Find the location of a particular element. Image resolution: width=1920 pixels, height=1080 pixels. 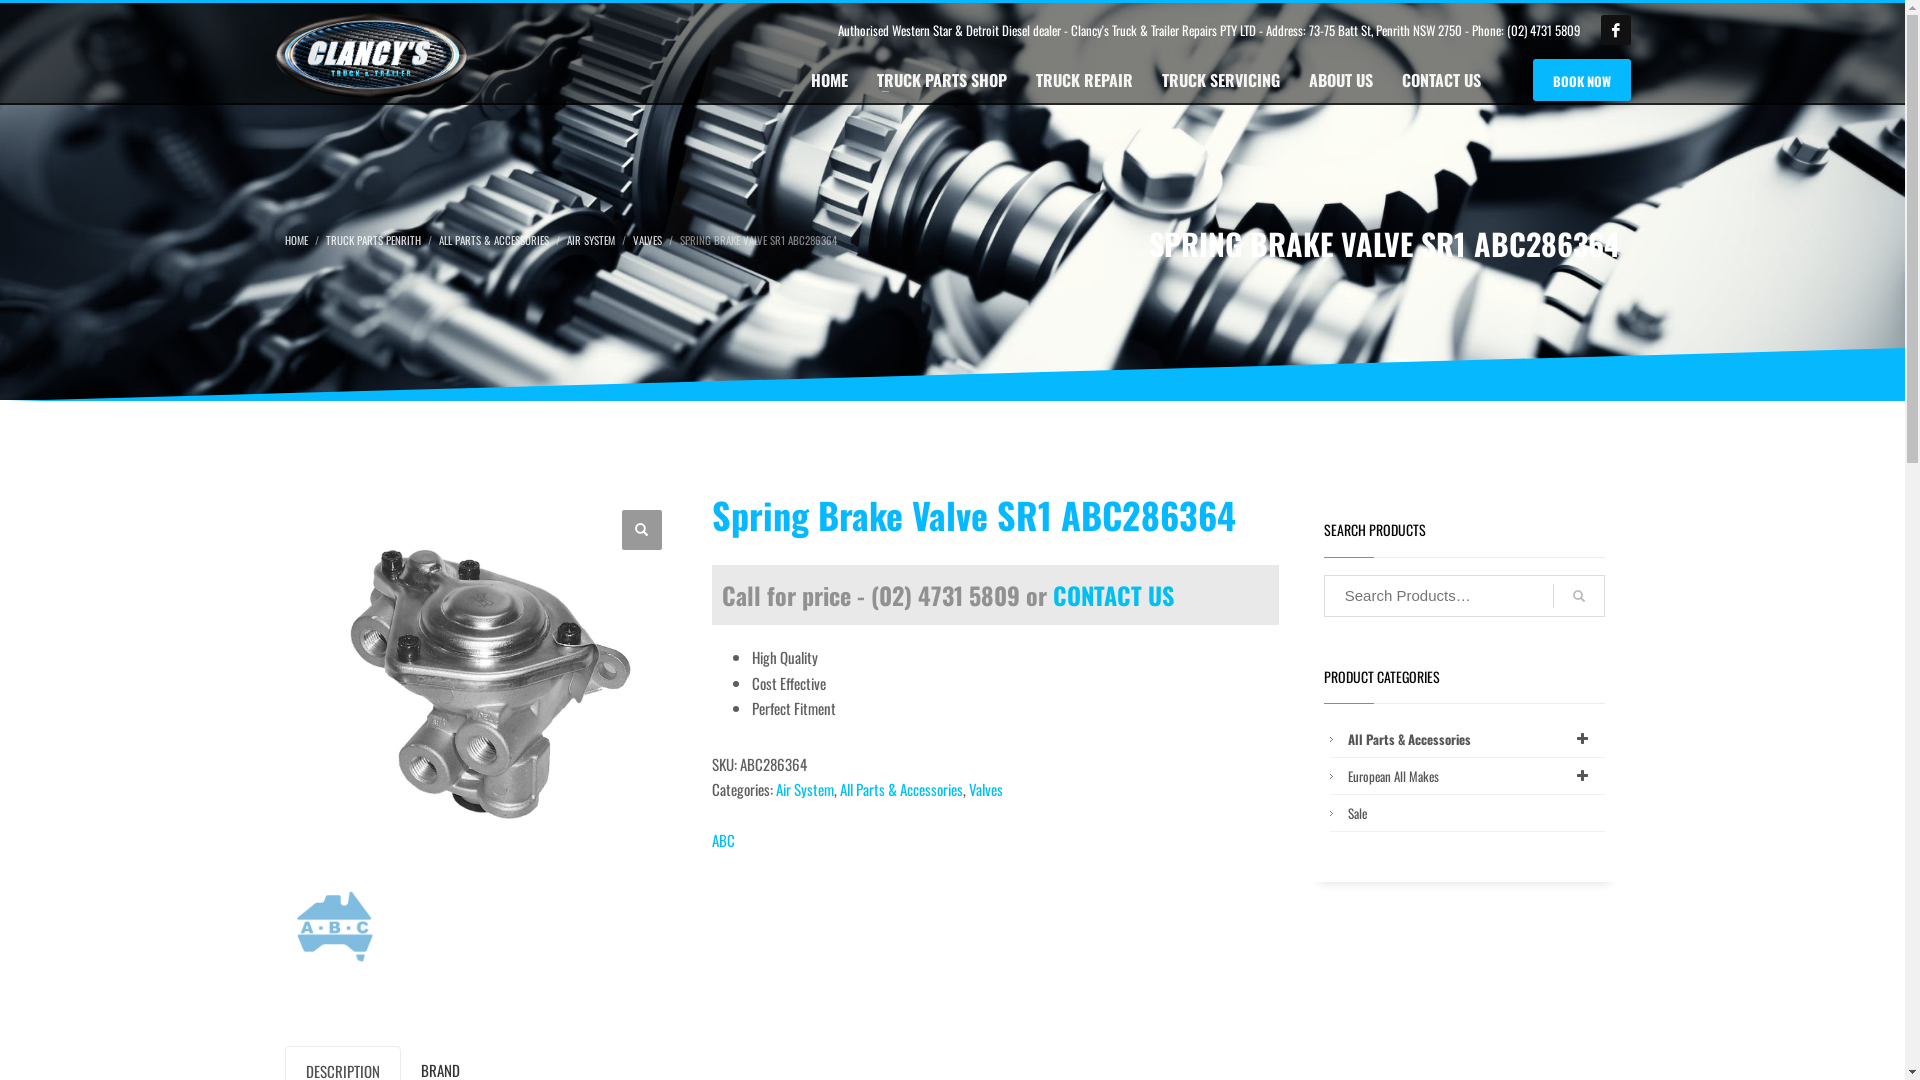

CONTACT US is located at coordinates (1442, 80).